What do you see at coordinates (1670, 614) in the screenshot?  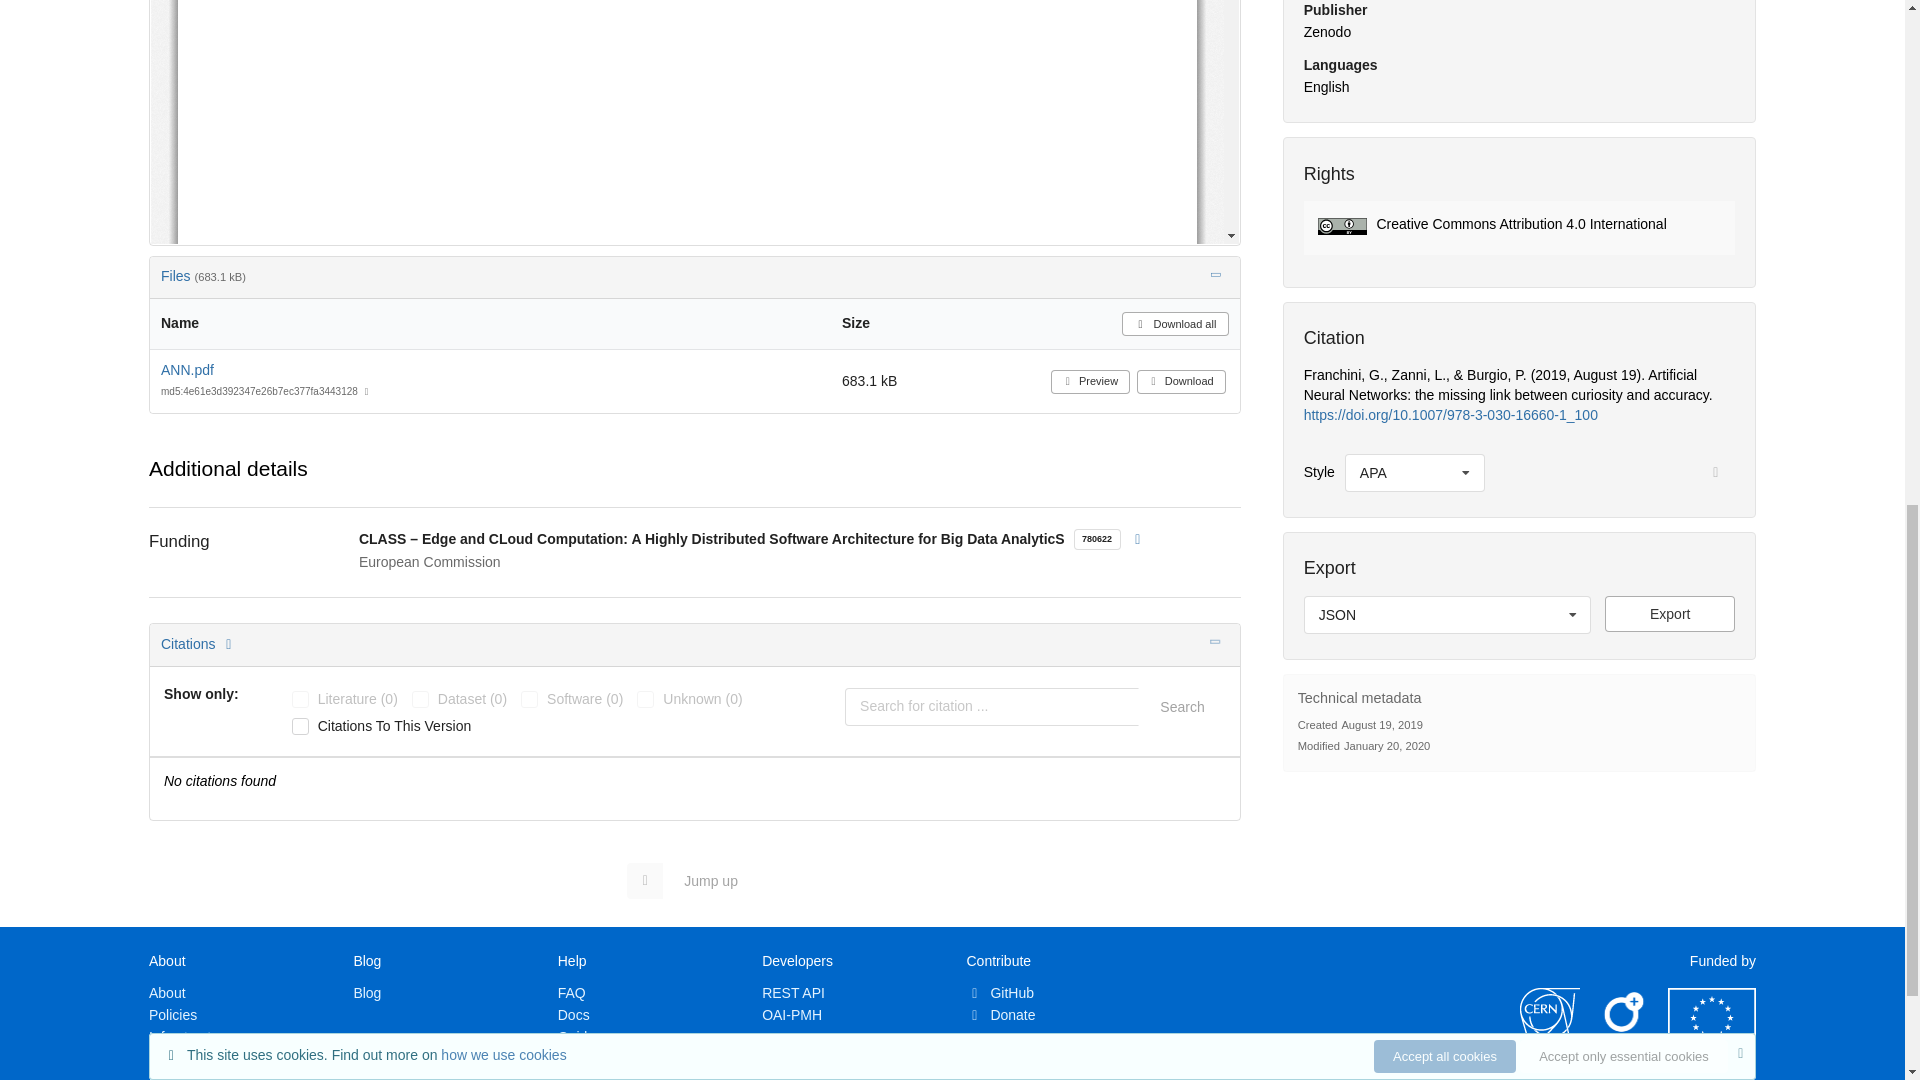 I see `Export` at bounding box center [1670, 614].